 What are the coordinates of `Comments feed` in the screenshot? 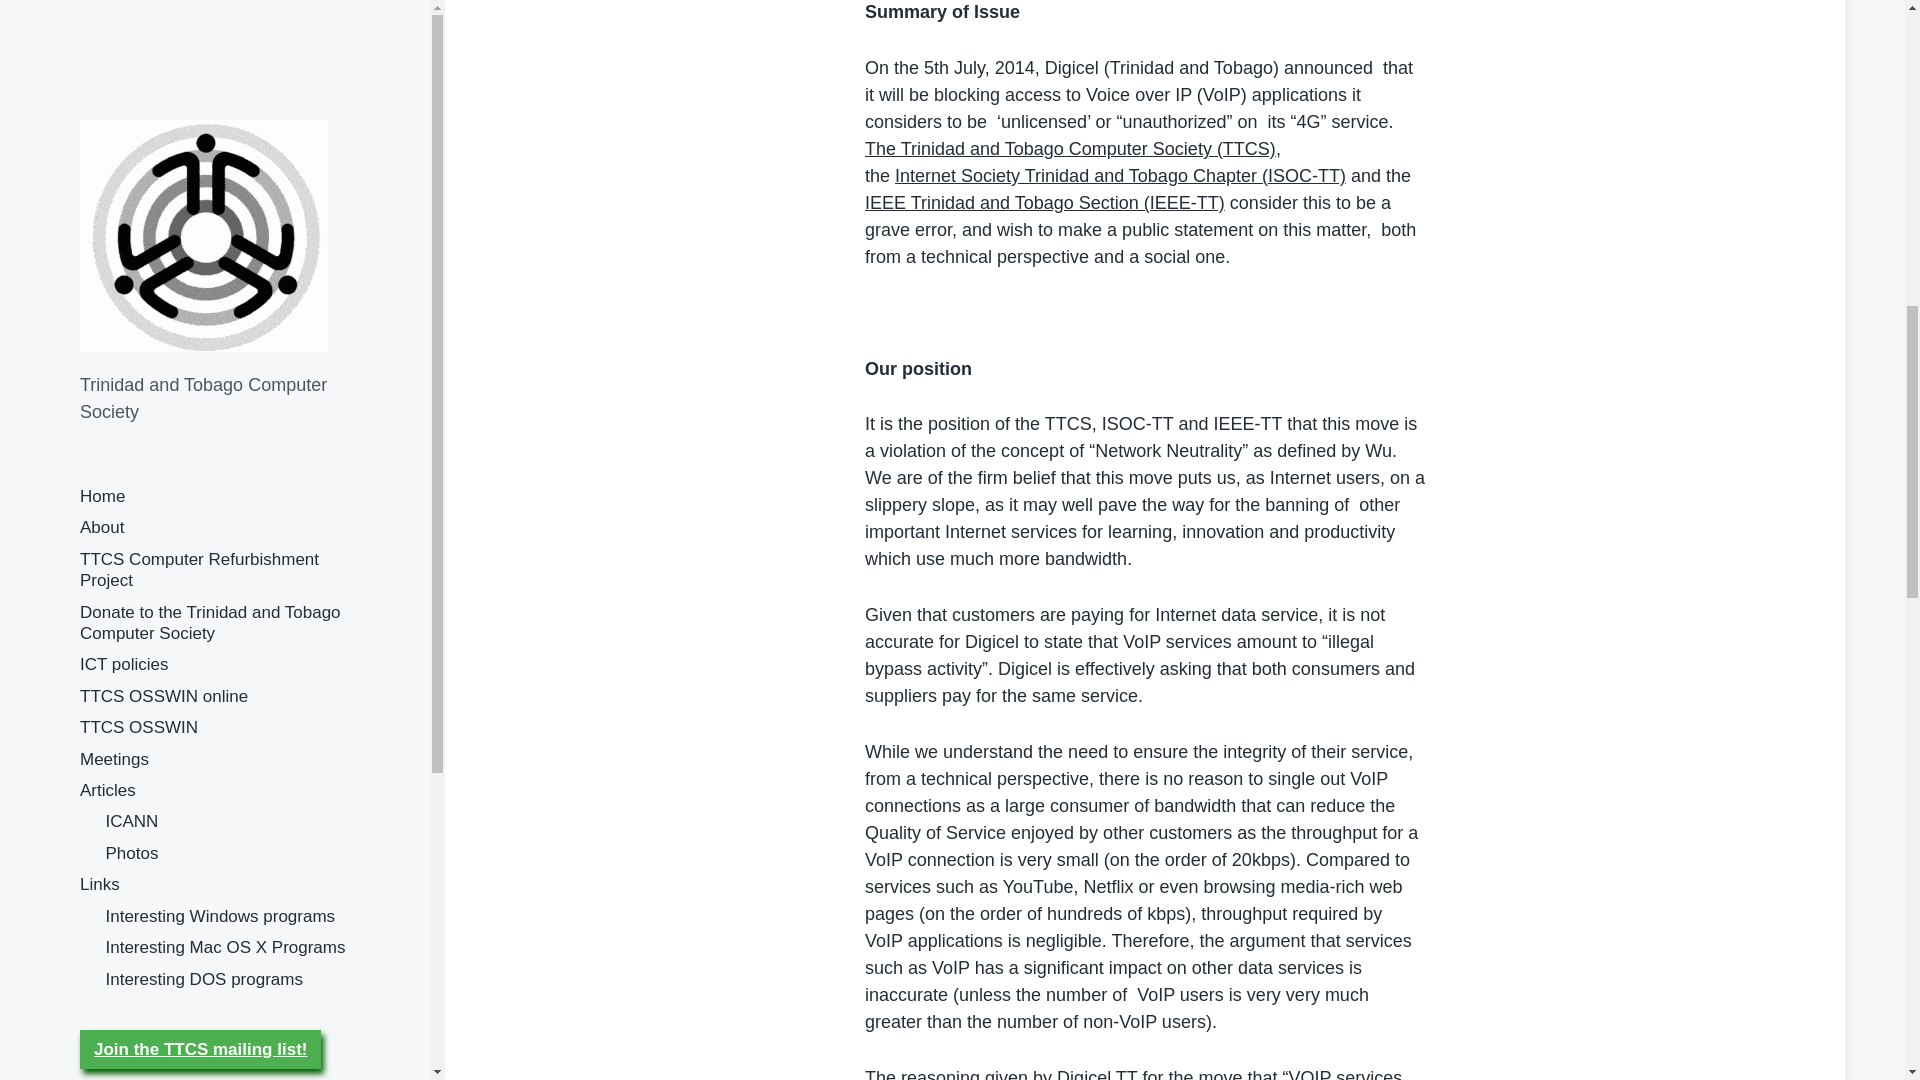 It's located at (140, 213).